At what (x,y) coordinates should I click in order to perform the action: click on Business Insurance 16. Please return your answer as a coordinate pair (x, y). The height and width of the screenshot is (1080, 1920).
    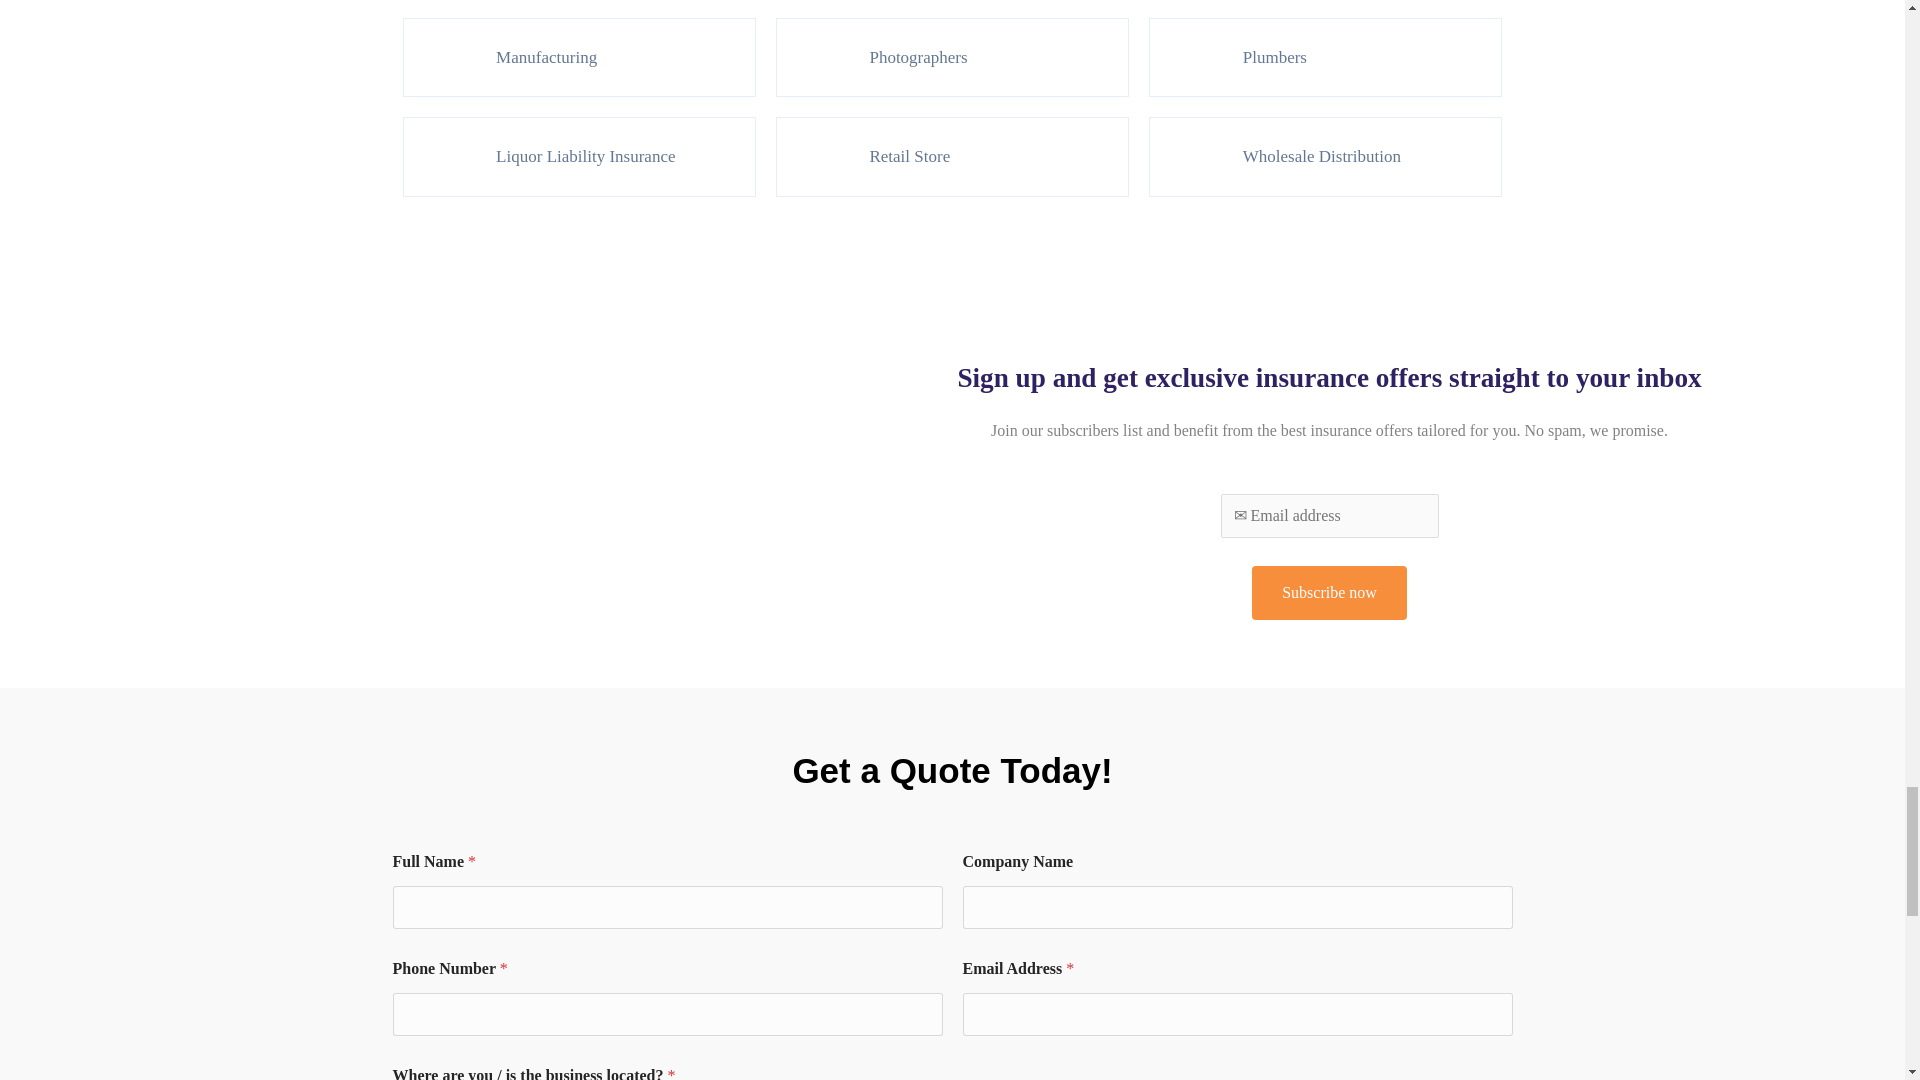
    Looking at the image, I should click on (1189, 156).